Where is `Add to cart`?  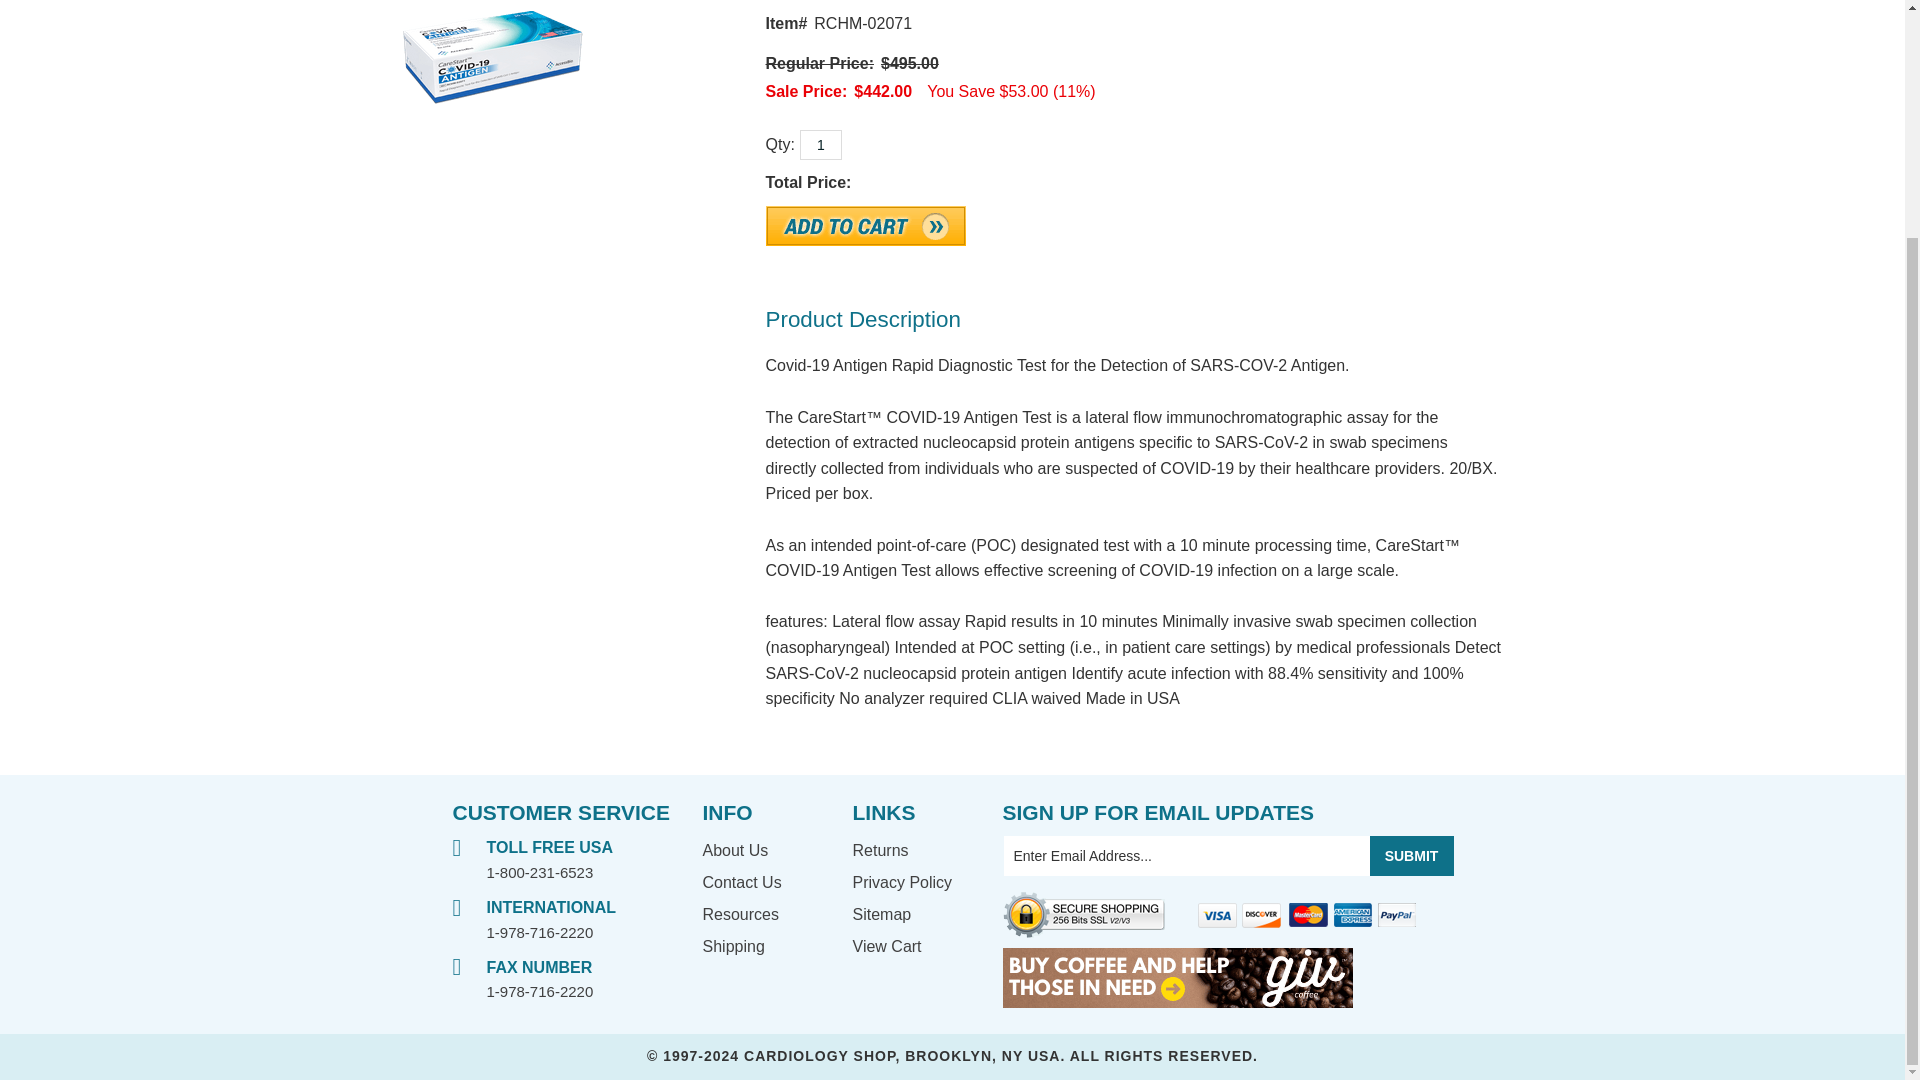 Add to cart is located at coordinates (866, 226).